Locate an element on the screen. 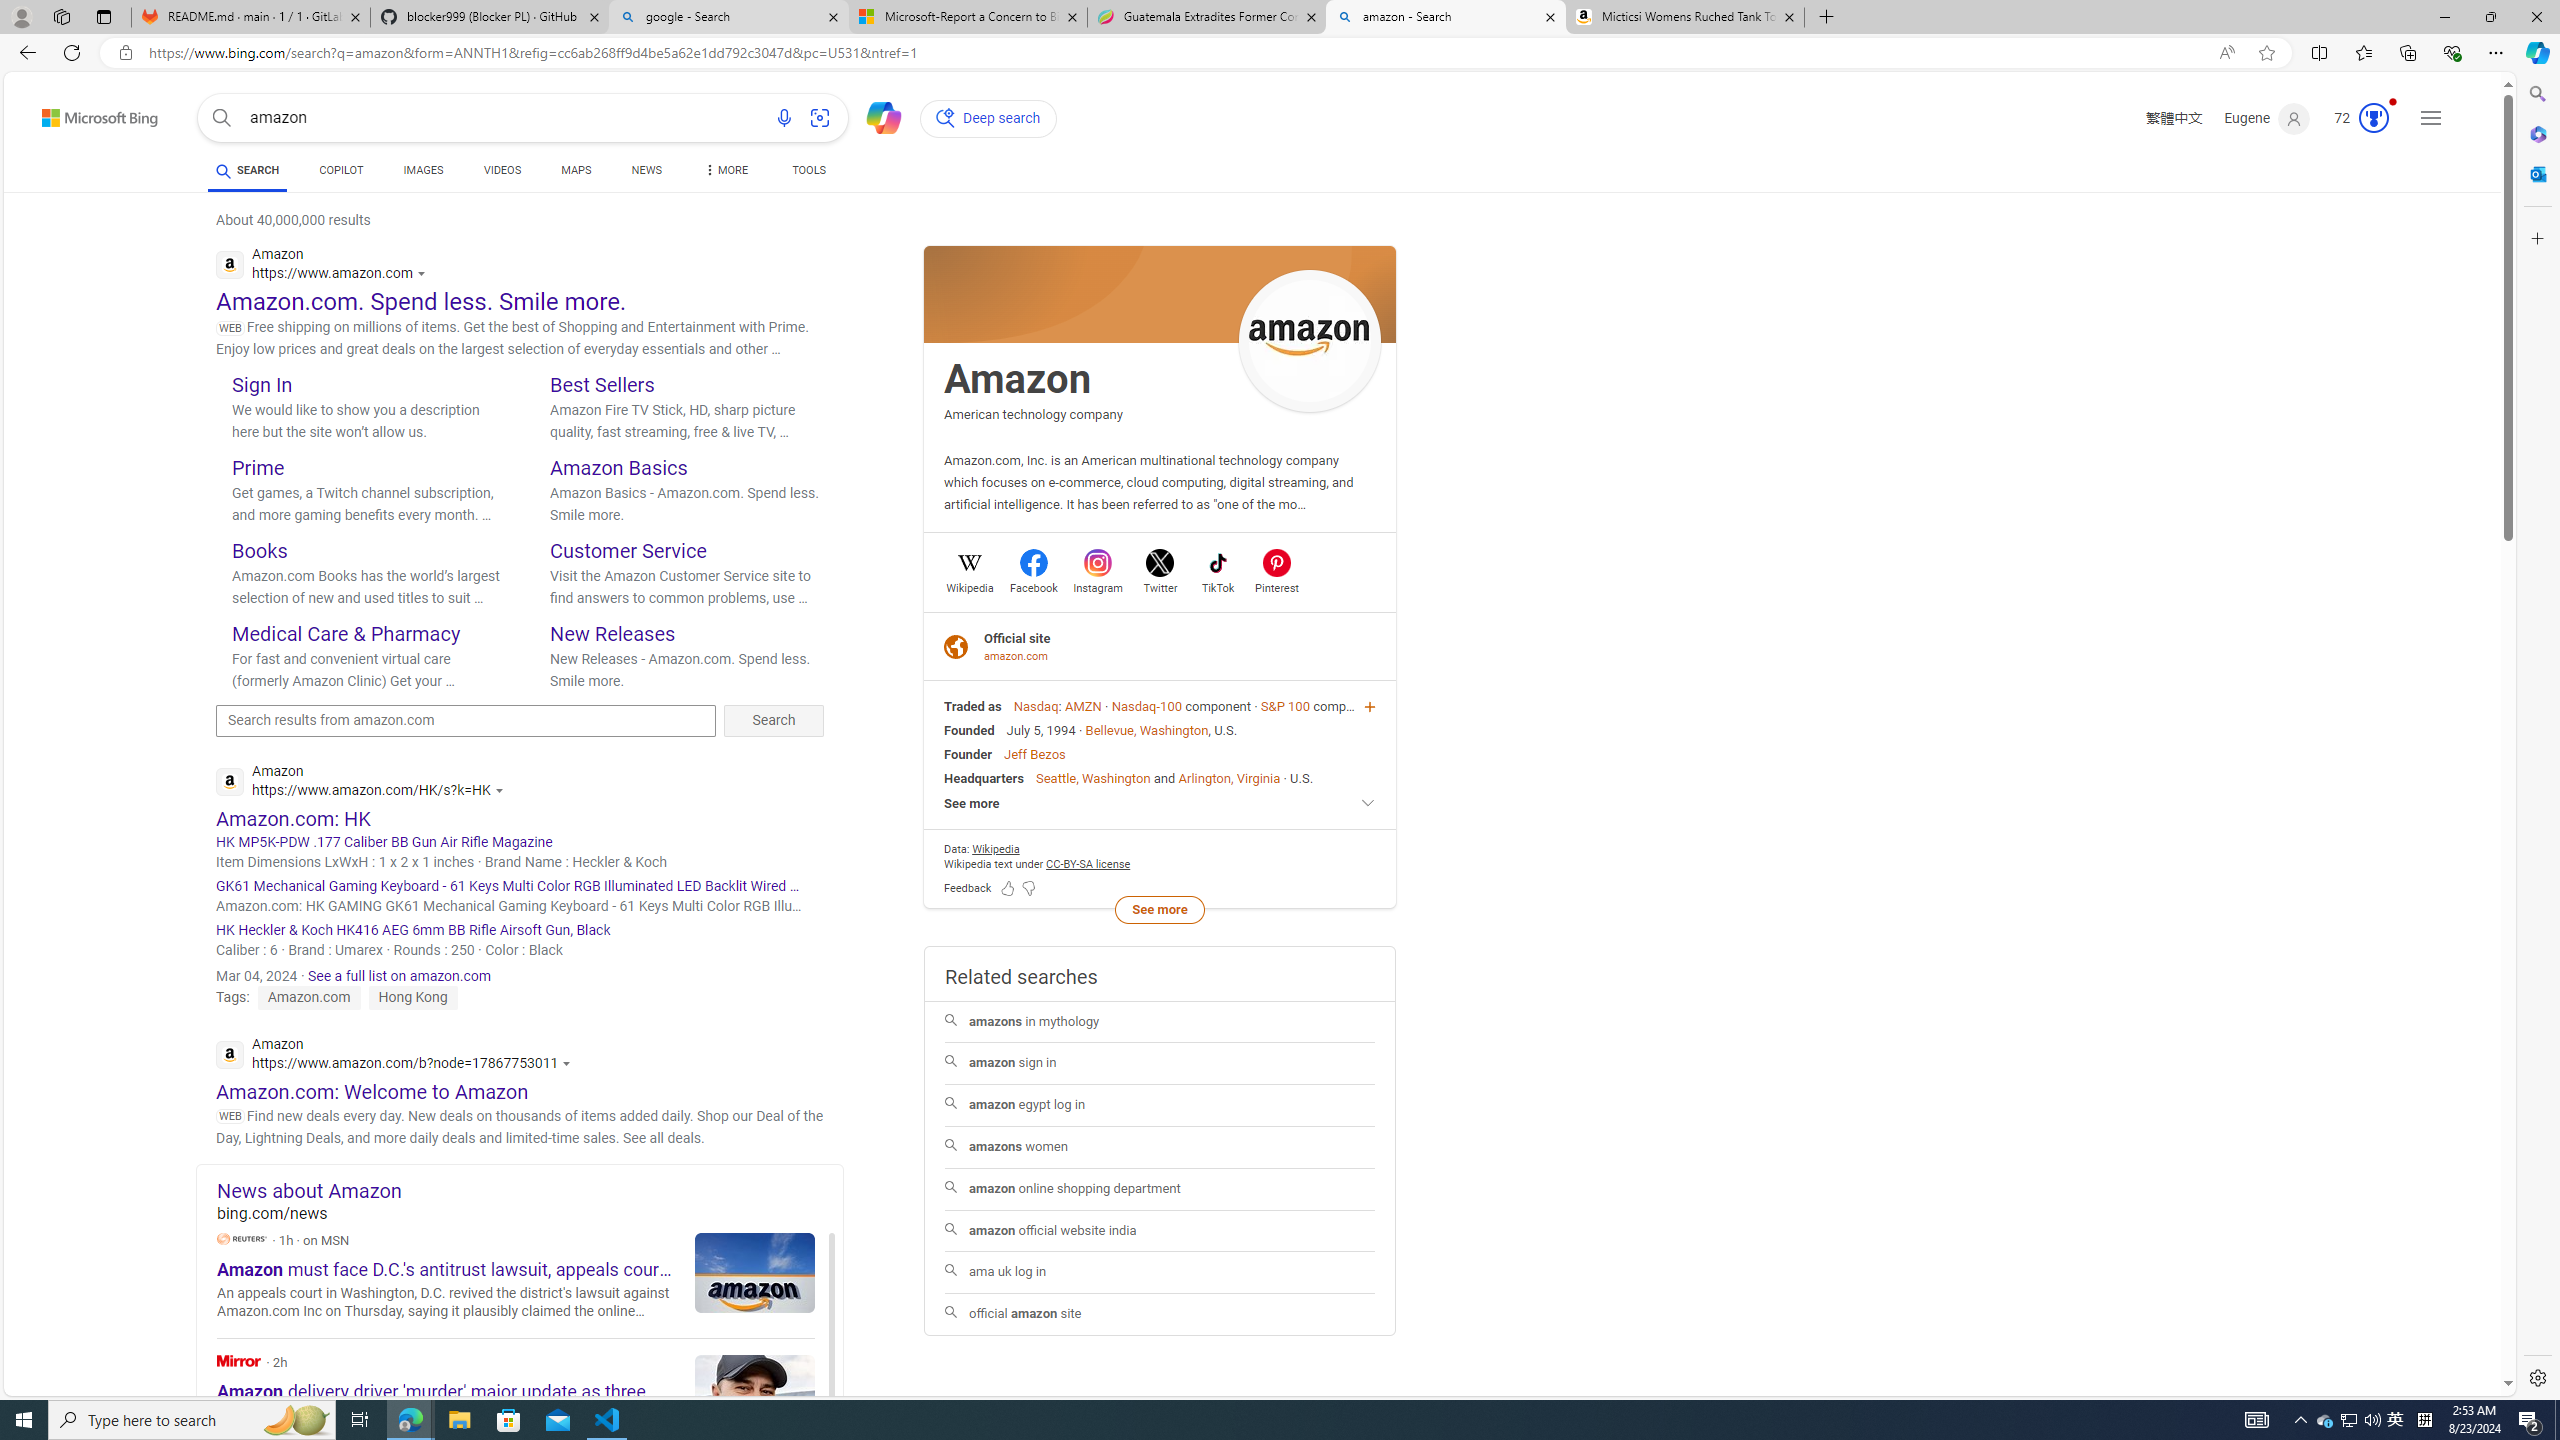 The height and width of the screenshot is (1440, 2560). The Mirror is located at coordinates (239, 1360).